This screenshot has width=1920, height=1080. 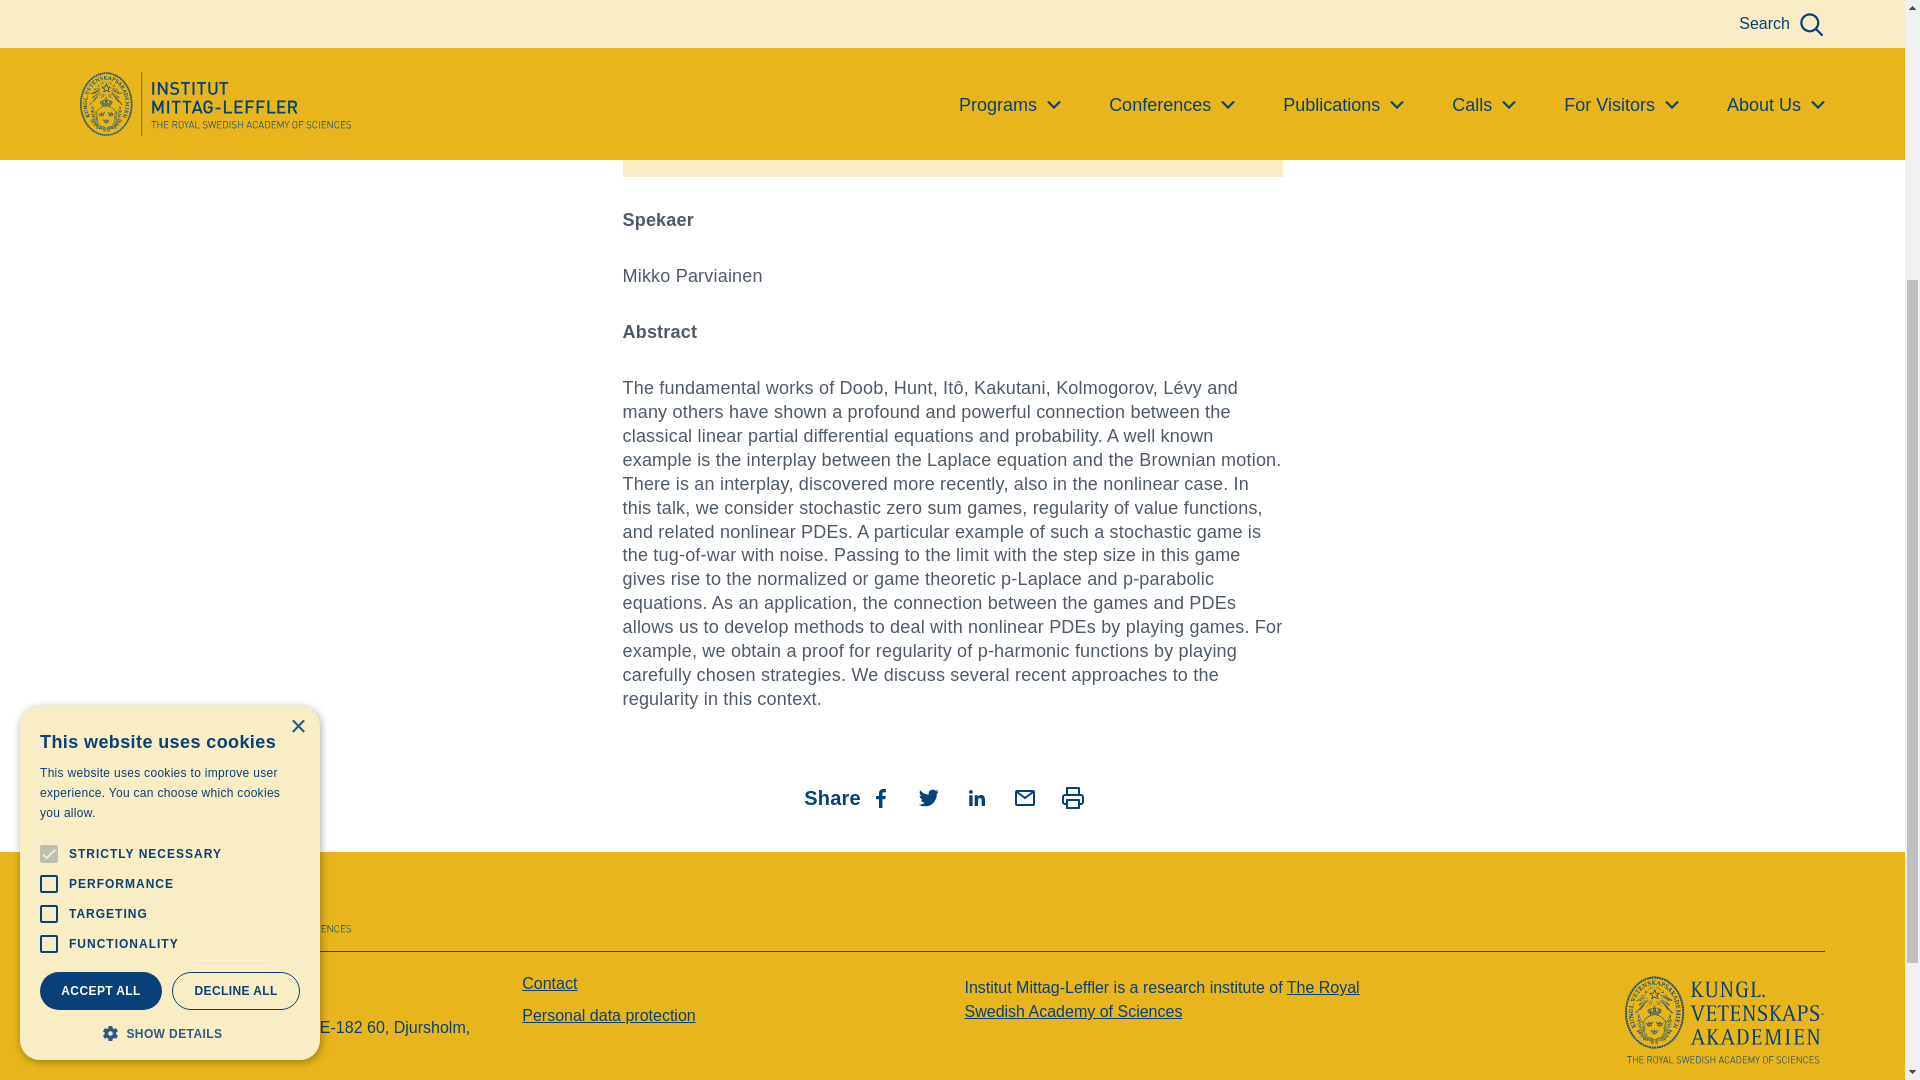 What do you see at coordinates (1072, 798) in the screenshot?
I see `Print` at bounding box center [1072, 798].